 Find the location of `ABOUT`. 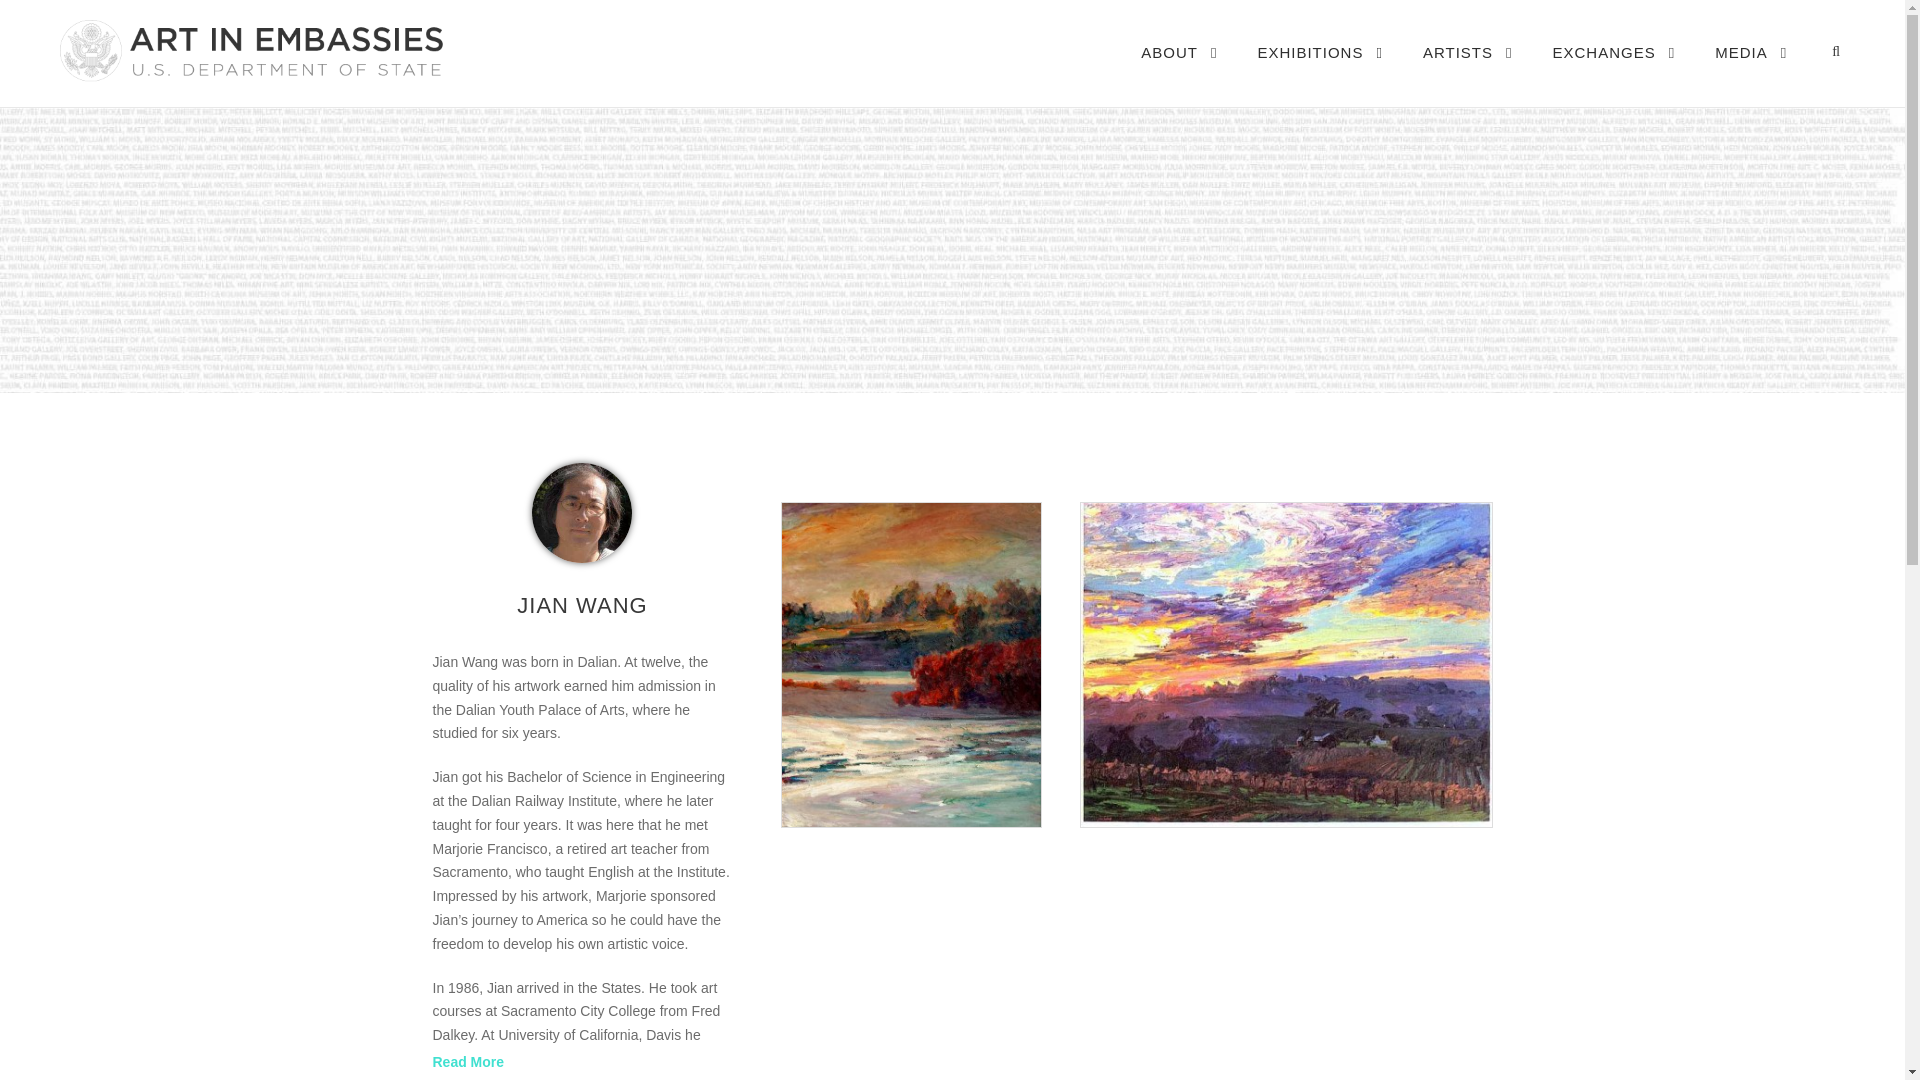

ABOUT is located at coordinates (1178, 72).